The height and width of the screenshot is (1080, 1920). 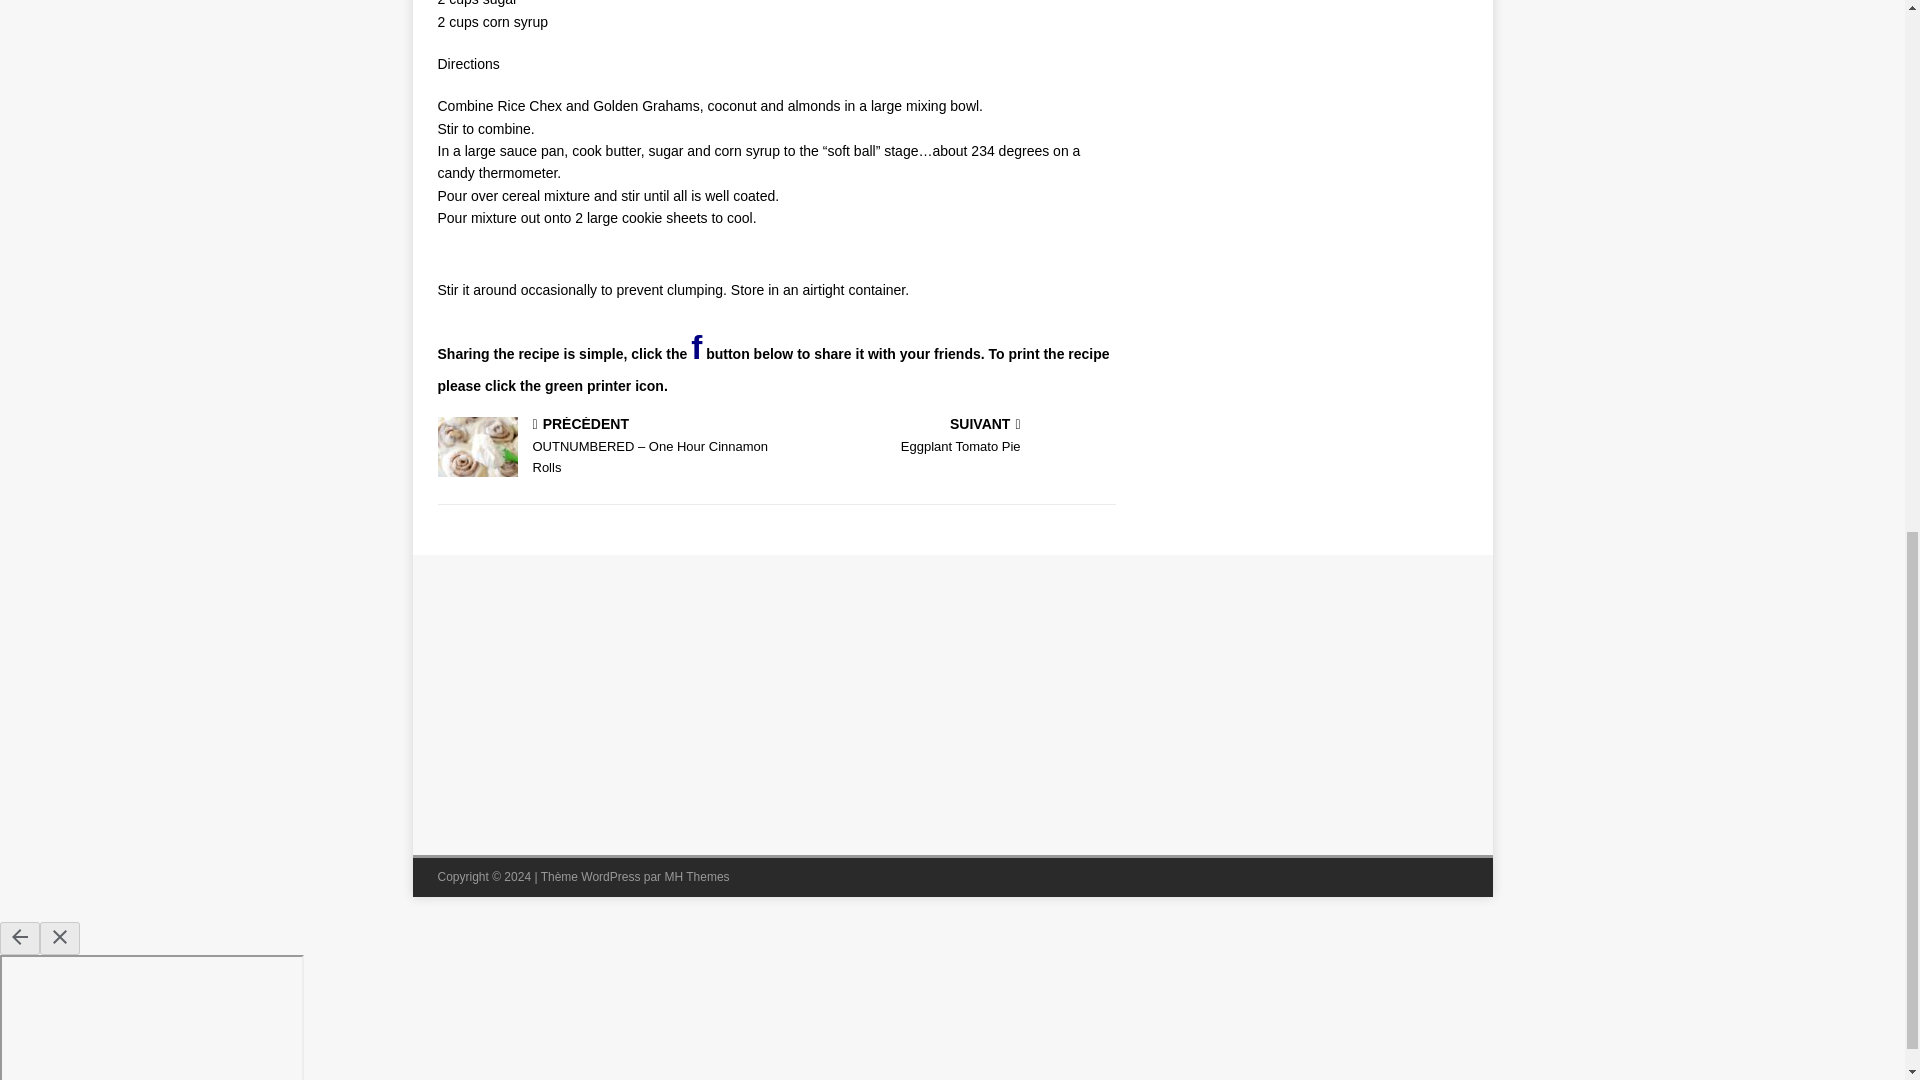 What do you see at coordinates (696, 877) in the screenshot?
I see `MH Themes` at bounding box center [696, 877].